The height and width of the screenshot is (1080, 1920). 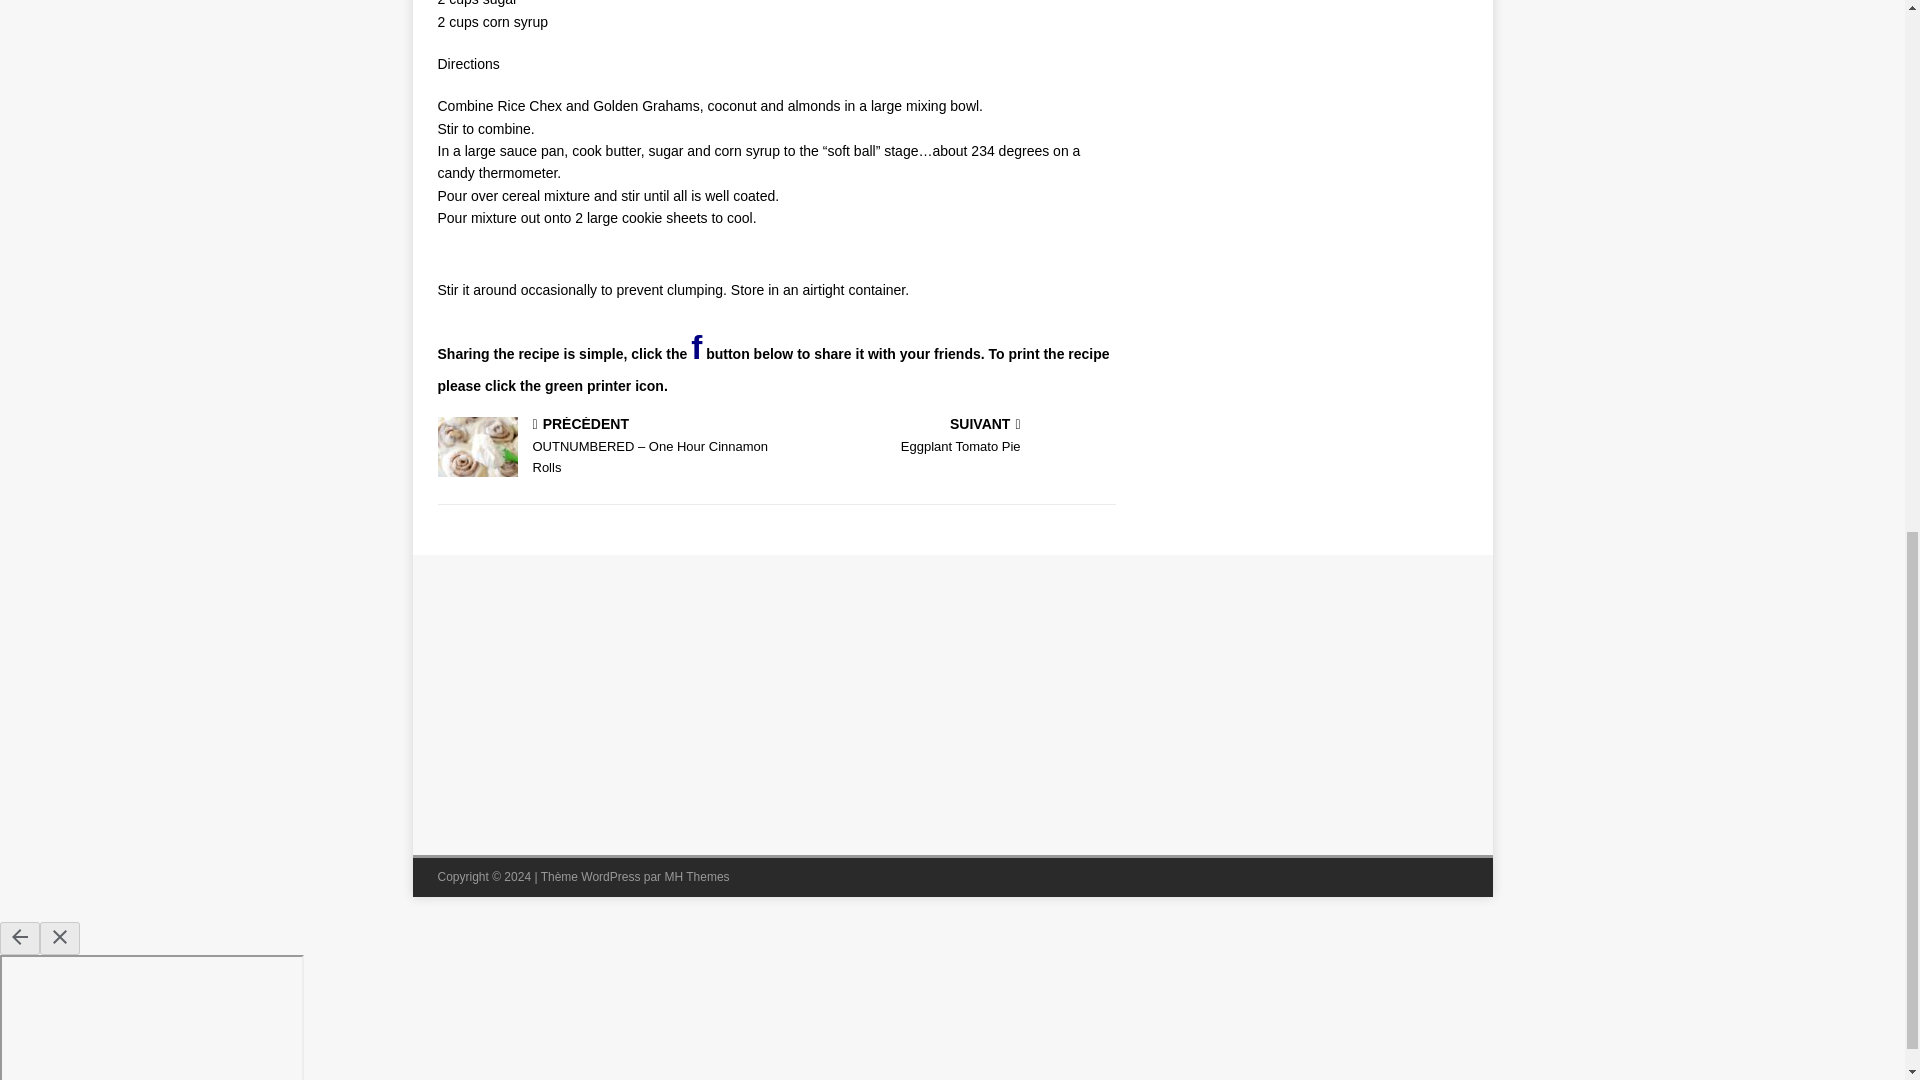 What do you see at coordinates (696, 877) in the screenshot?
I see `MH Themes` at bounding box center [696, 877].